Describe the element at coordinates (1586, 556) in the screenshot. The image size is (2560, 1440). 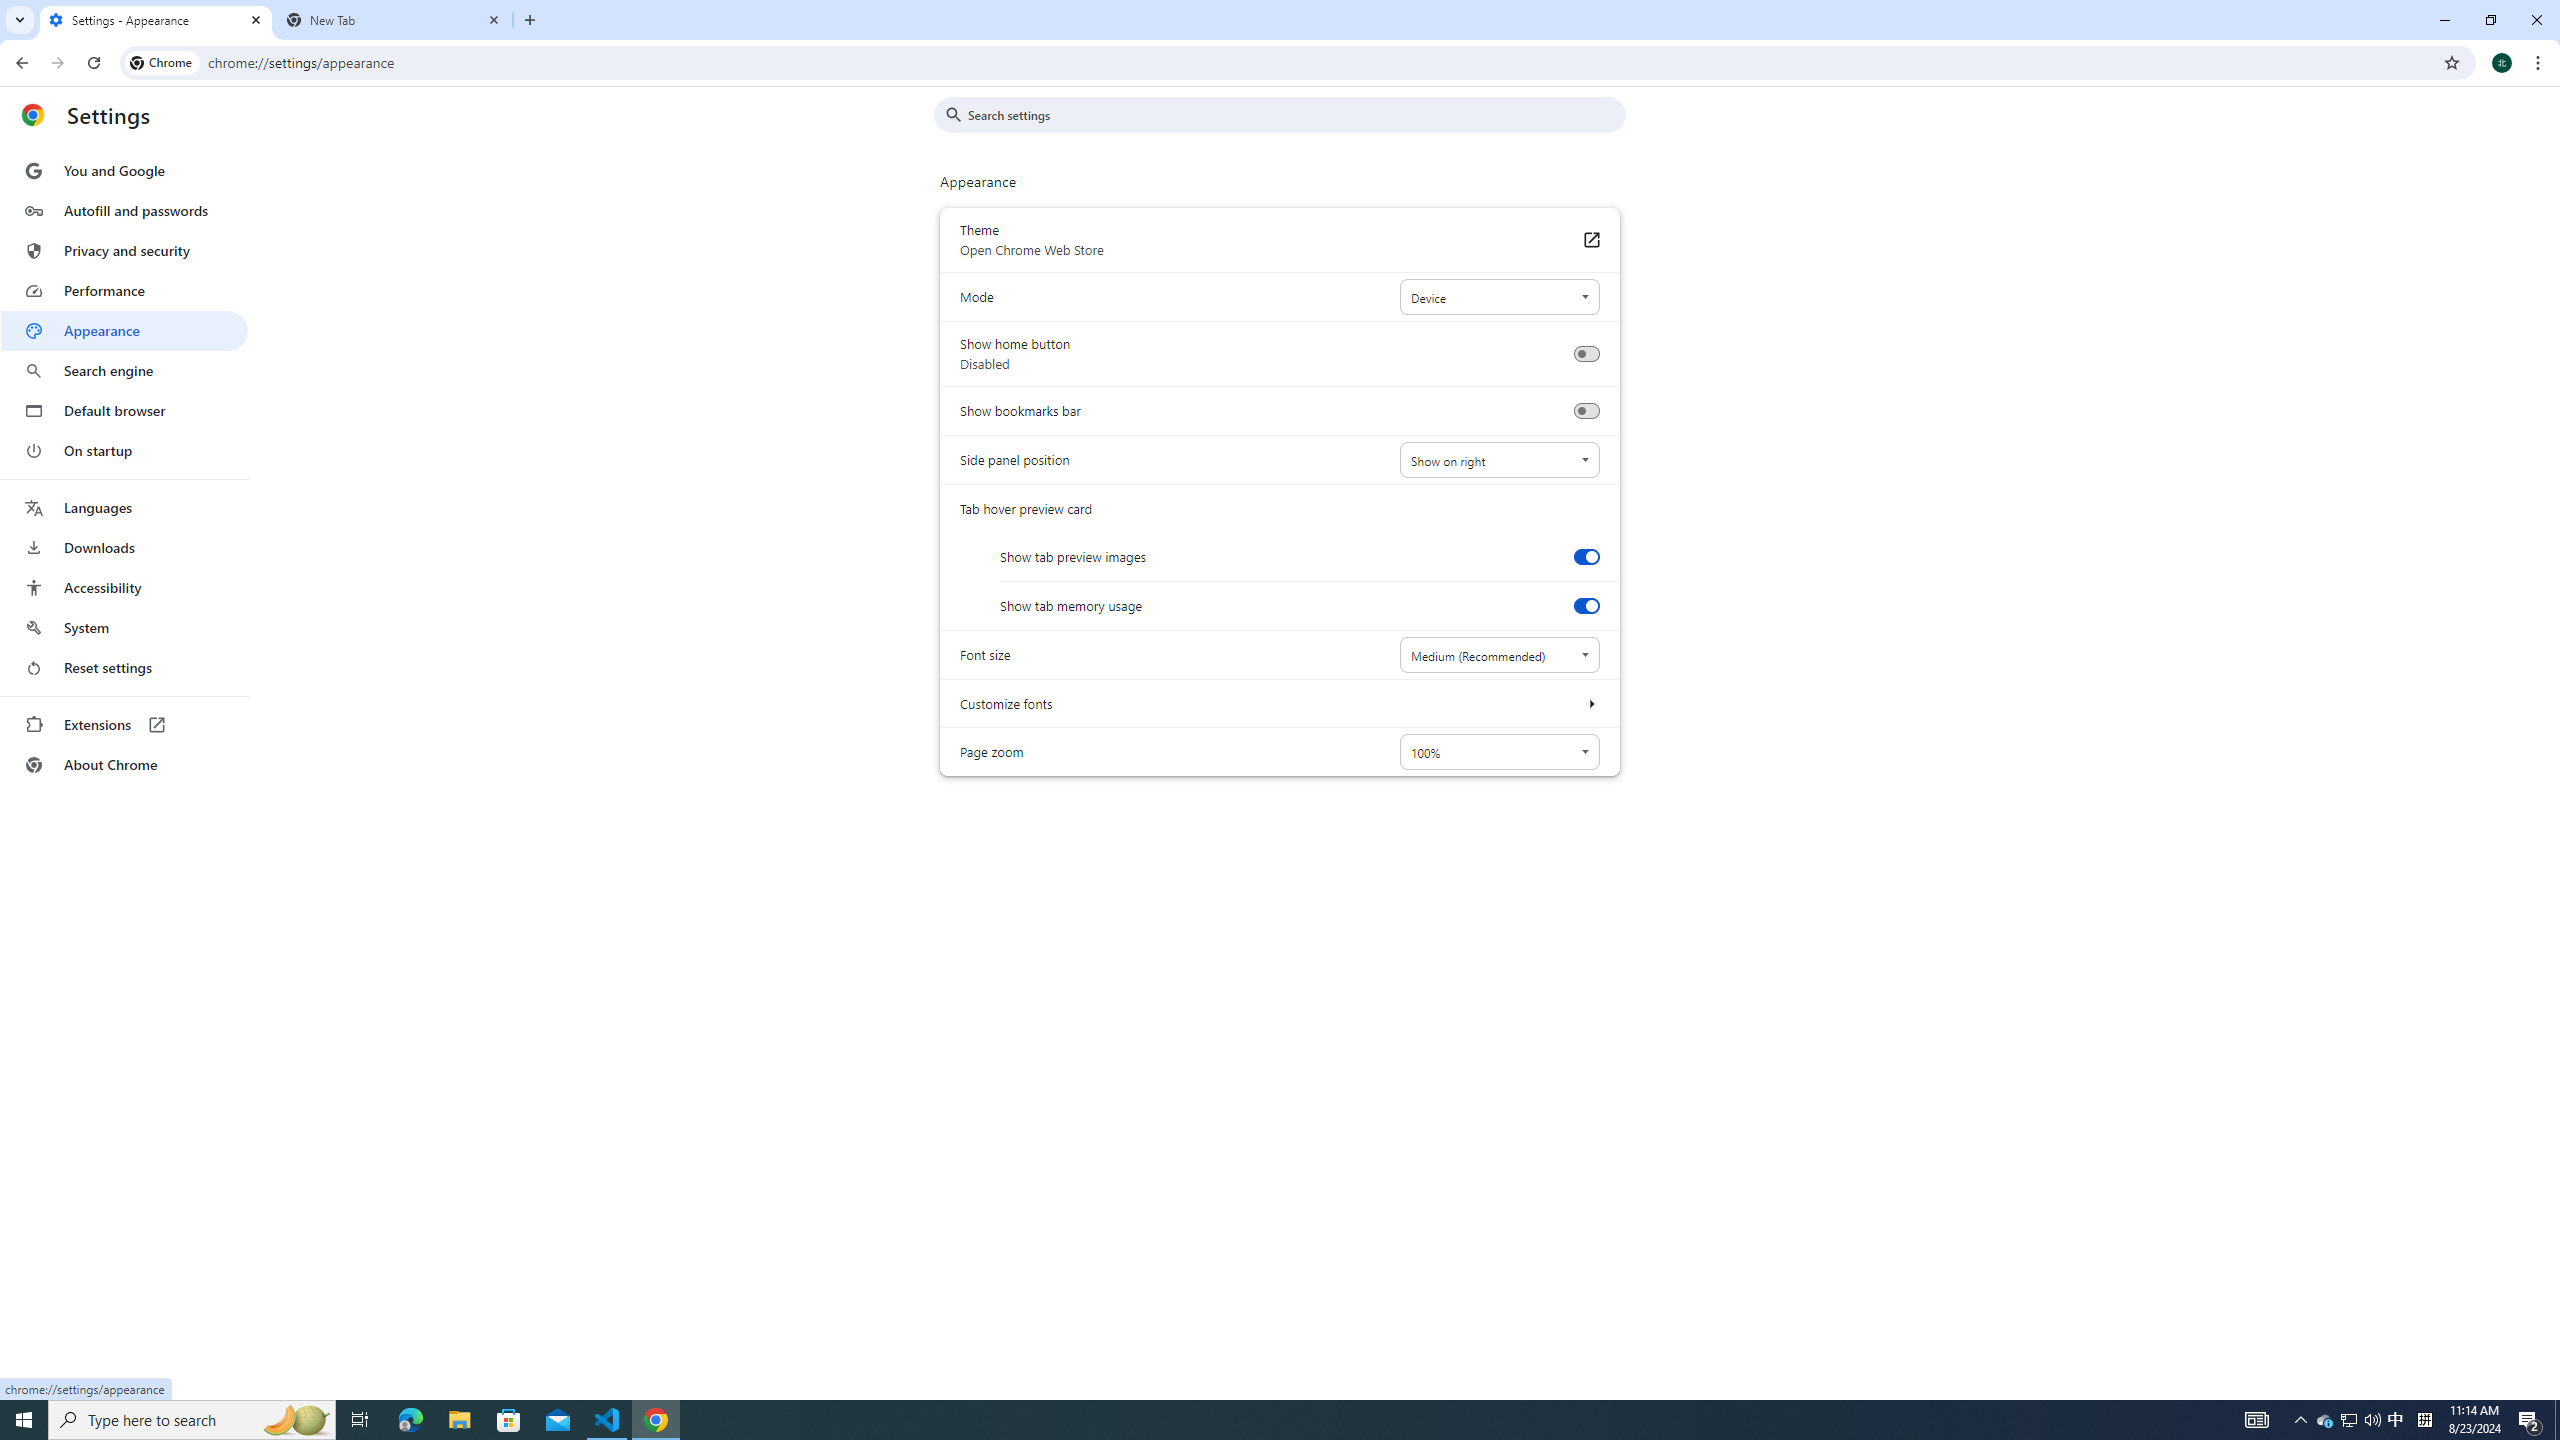
I see `Show tab preview images` at that location.